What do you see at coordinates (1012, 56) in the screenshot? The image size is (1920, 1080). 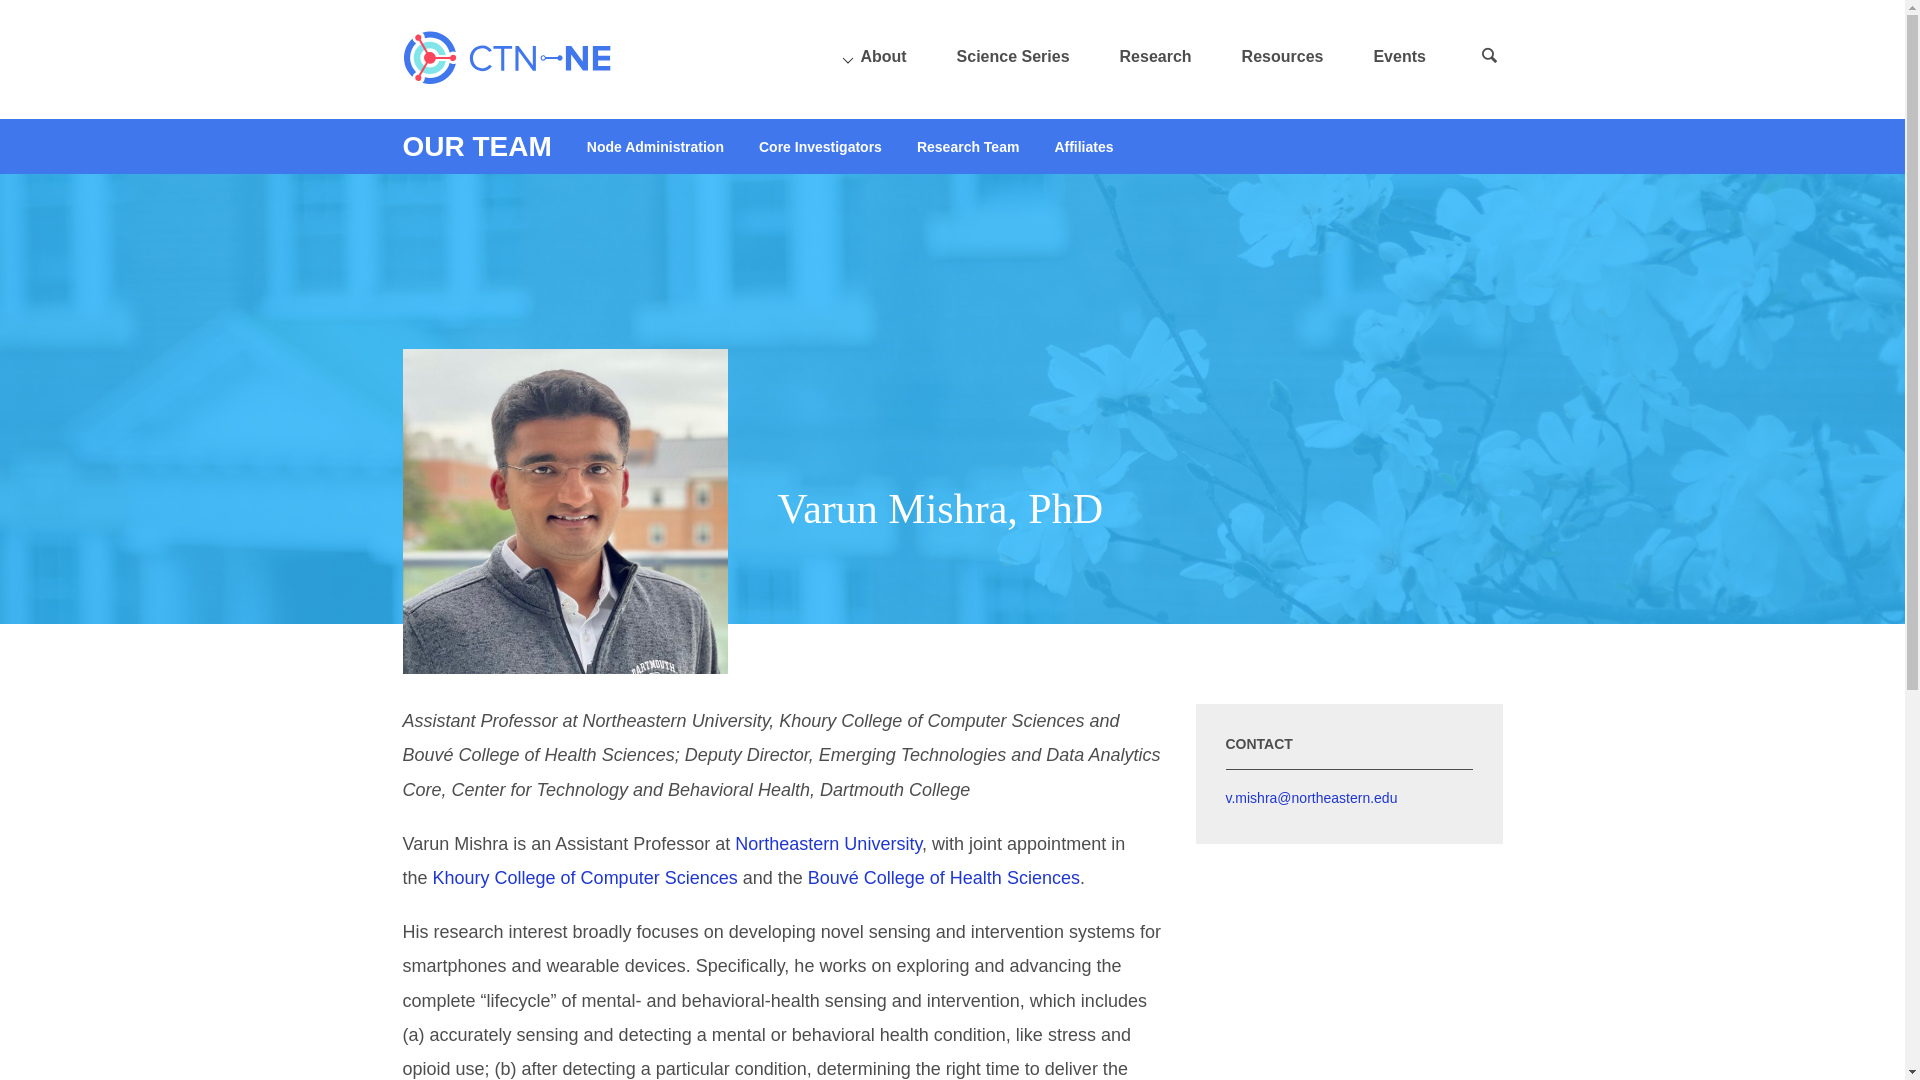 I see `Science Series` at bounding box center [1012, 56].